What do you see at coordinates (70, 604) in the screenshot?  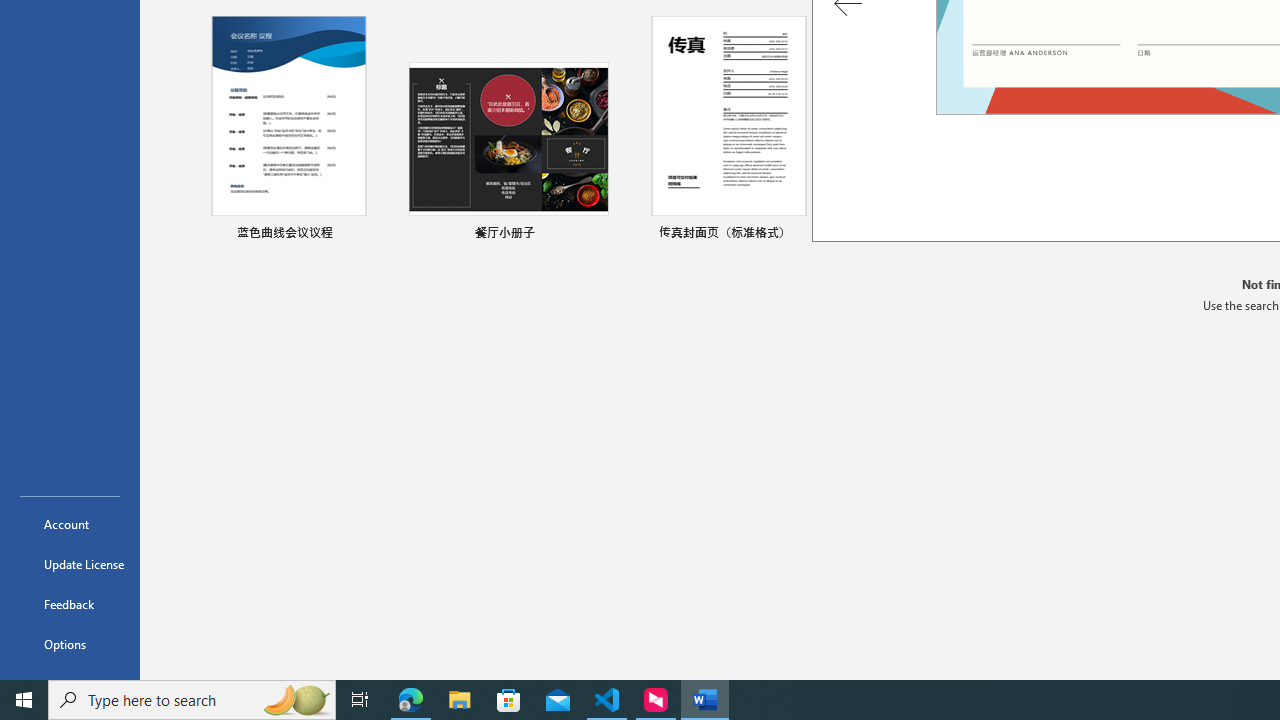 I see `Feedback` at bounding box center [70, 604].